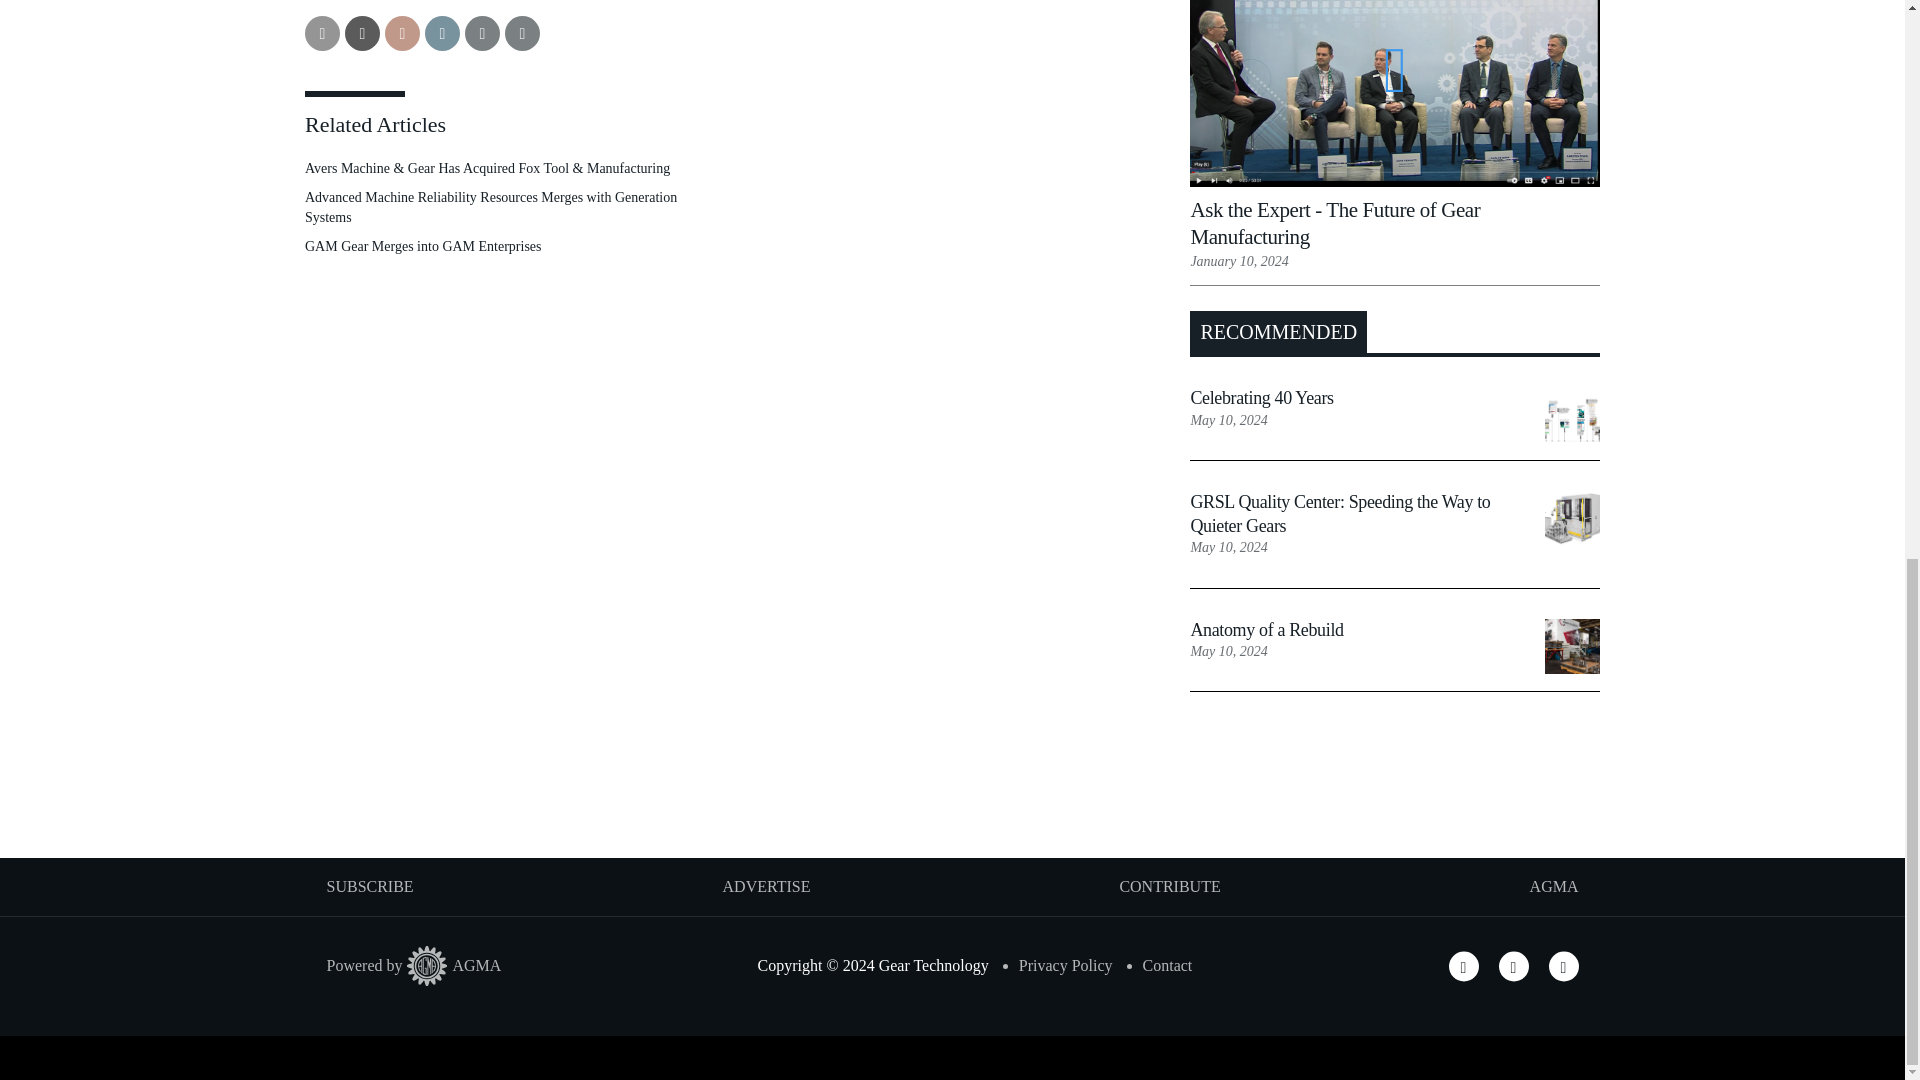  Describe the element at coordinates (951, 793) in the screenshot. I see `3rd party ad content` at that location.